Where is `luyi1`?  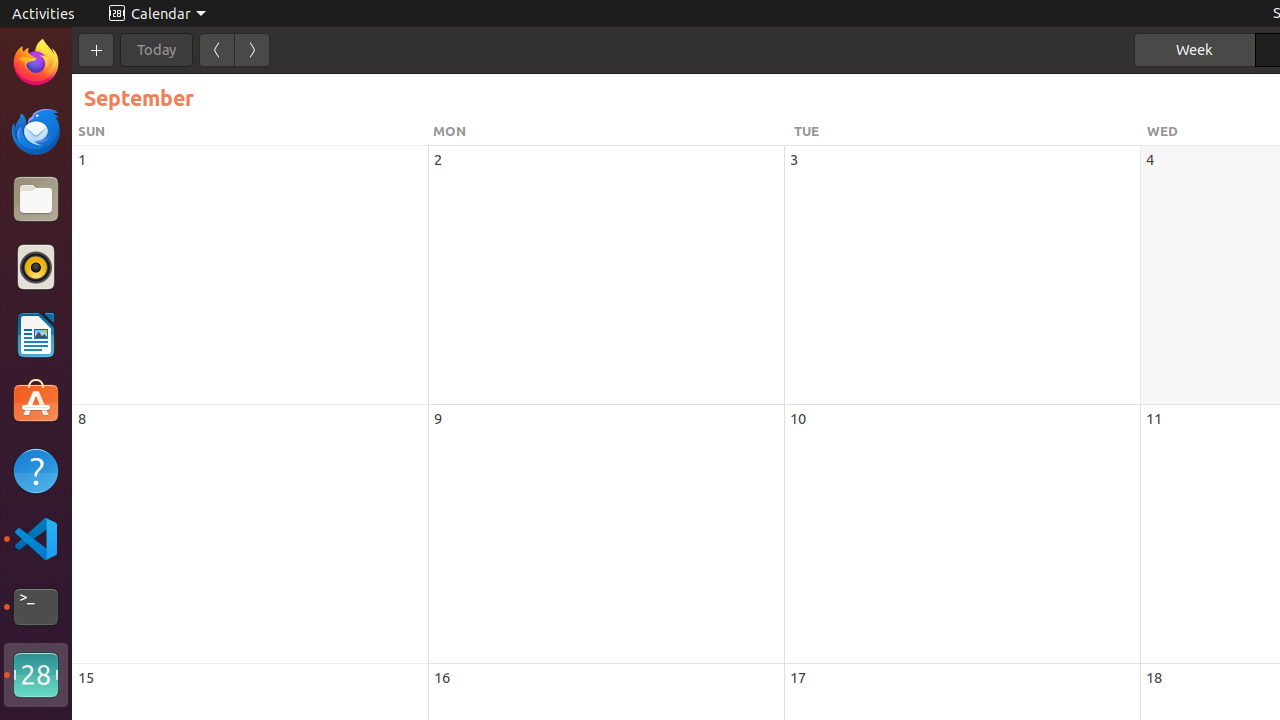
luyi1 is located at coordinates (134, 89).